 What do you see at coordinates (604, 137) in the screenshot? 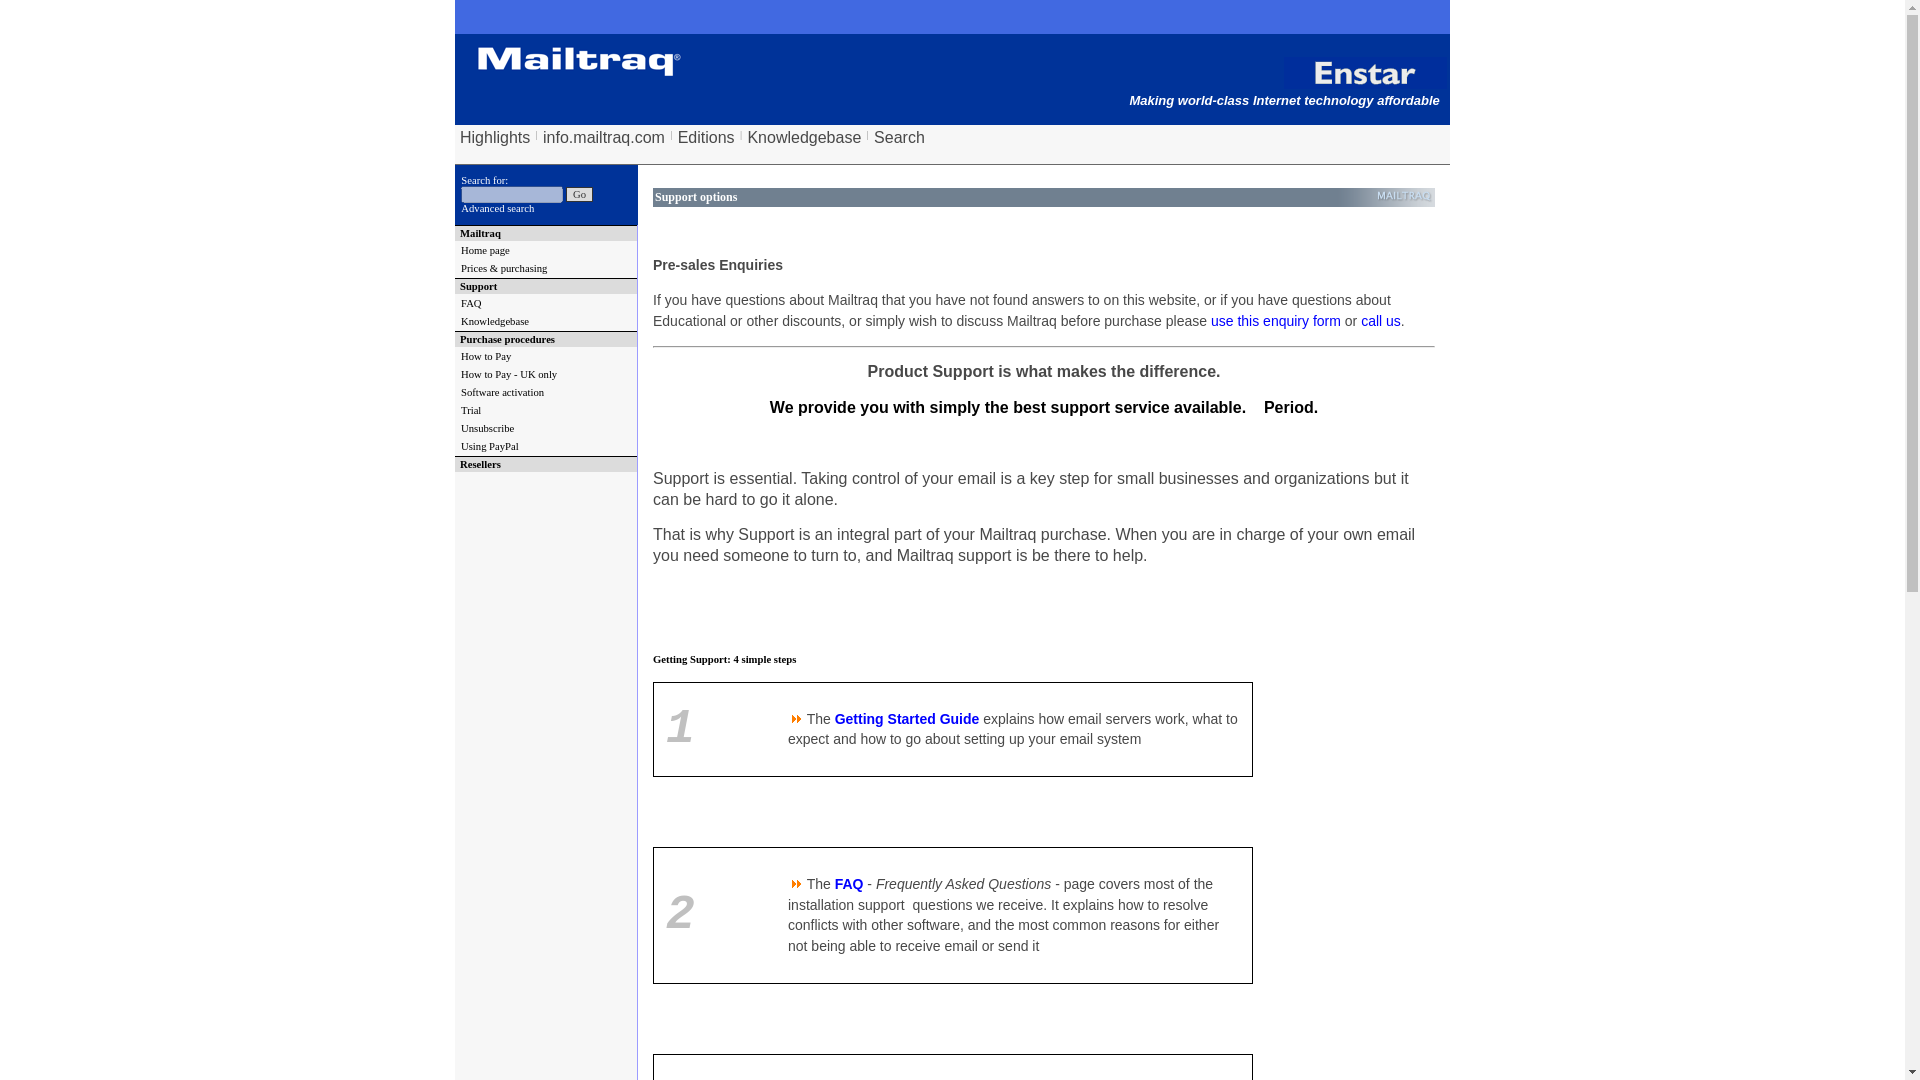
I see `info.mailtraq.com` at bounding box center [604, 137].